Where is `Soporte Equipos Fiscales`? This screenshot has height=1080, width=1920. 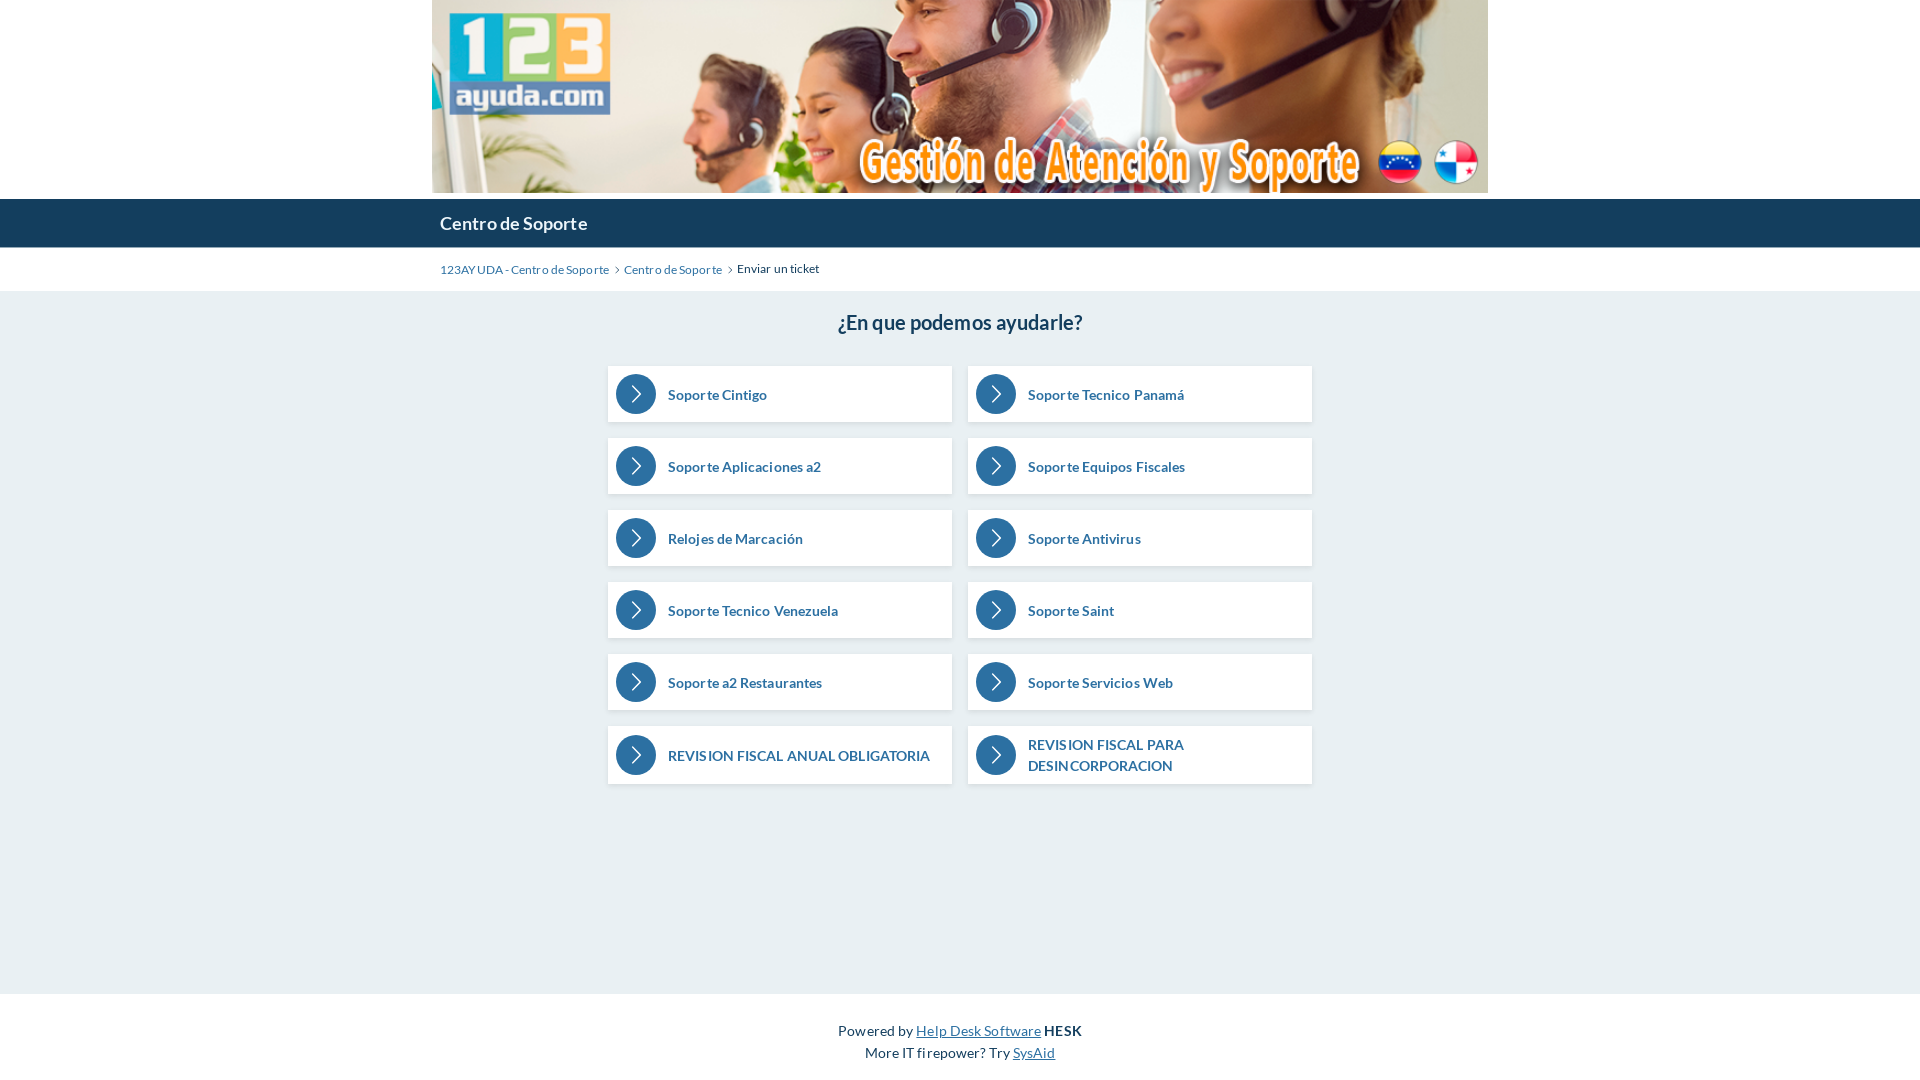 Soporte Equipos Fiscales is located at coordinates (1140, 466).